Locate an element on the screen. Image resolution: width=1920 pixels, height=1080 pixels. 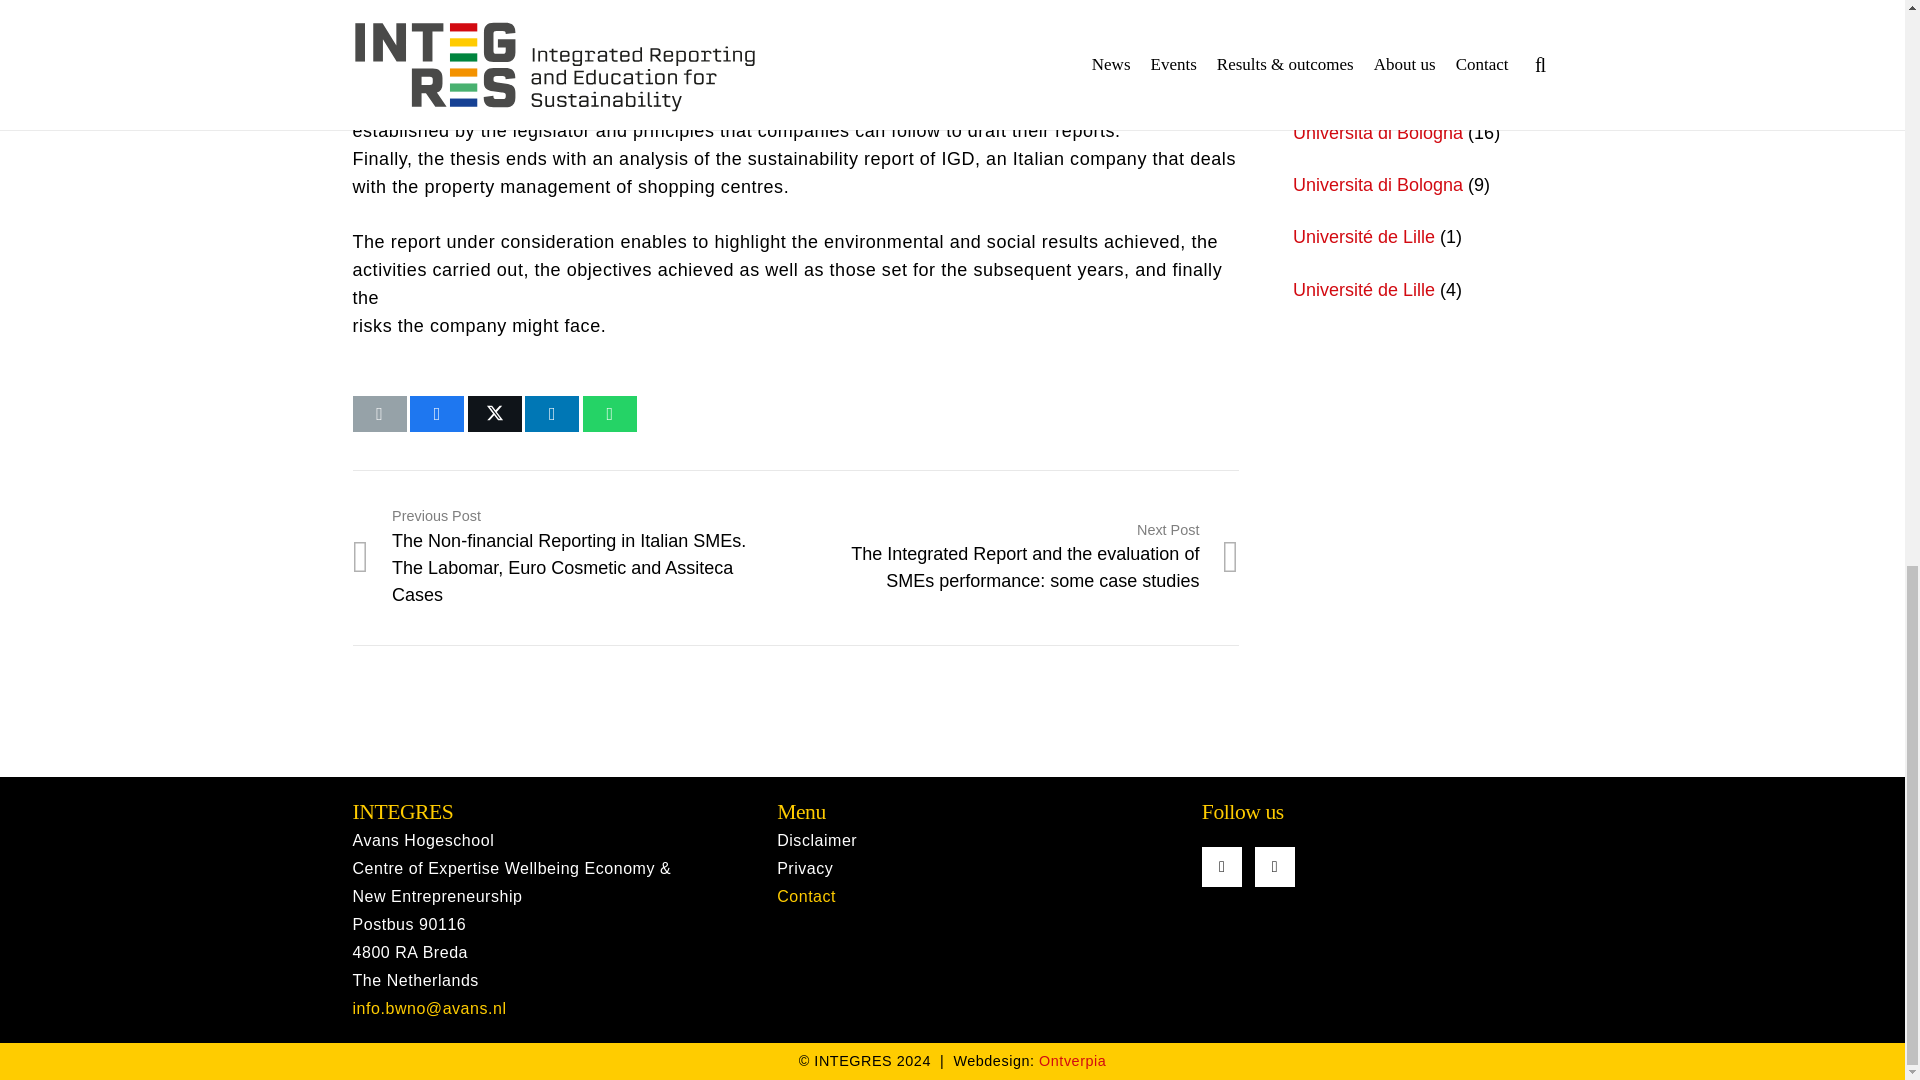
Share this is located at coordinates (610, 414).